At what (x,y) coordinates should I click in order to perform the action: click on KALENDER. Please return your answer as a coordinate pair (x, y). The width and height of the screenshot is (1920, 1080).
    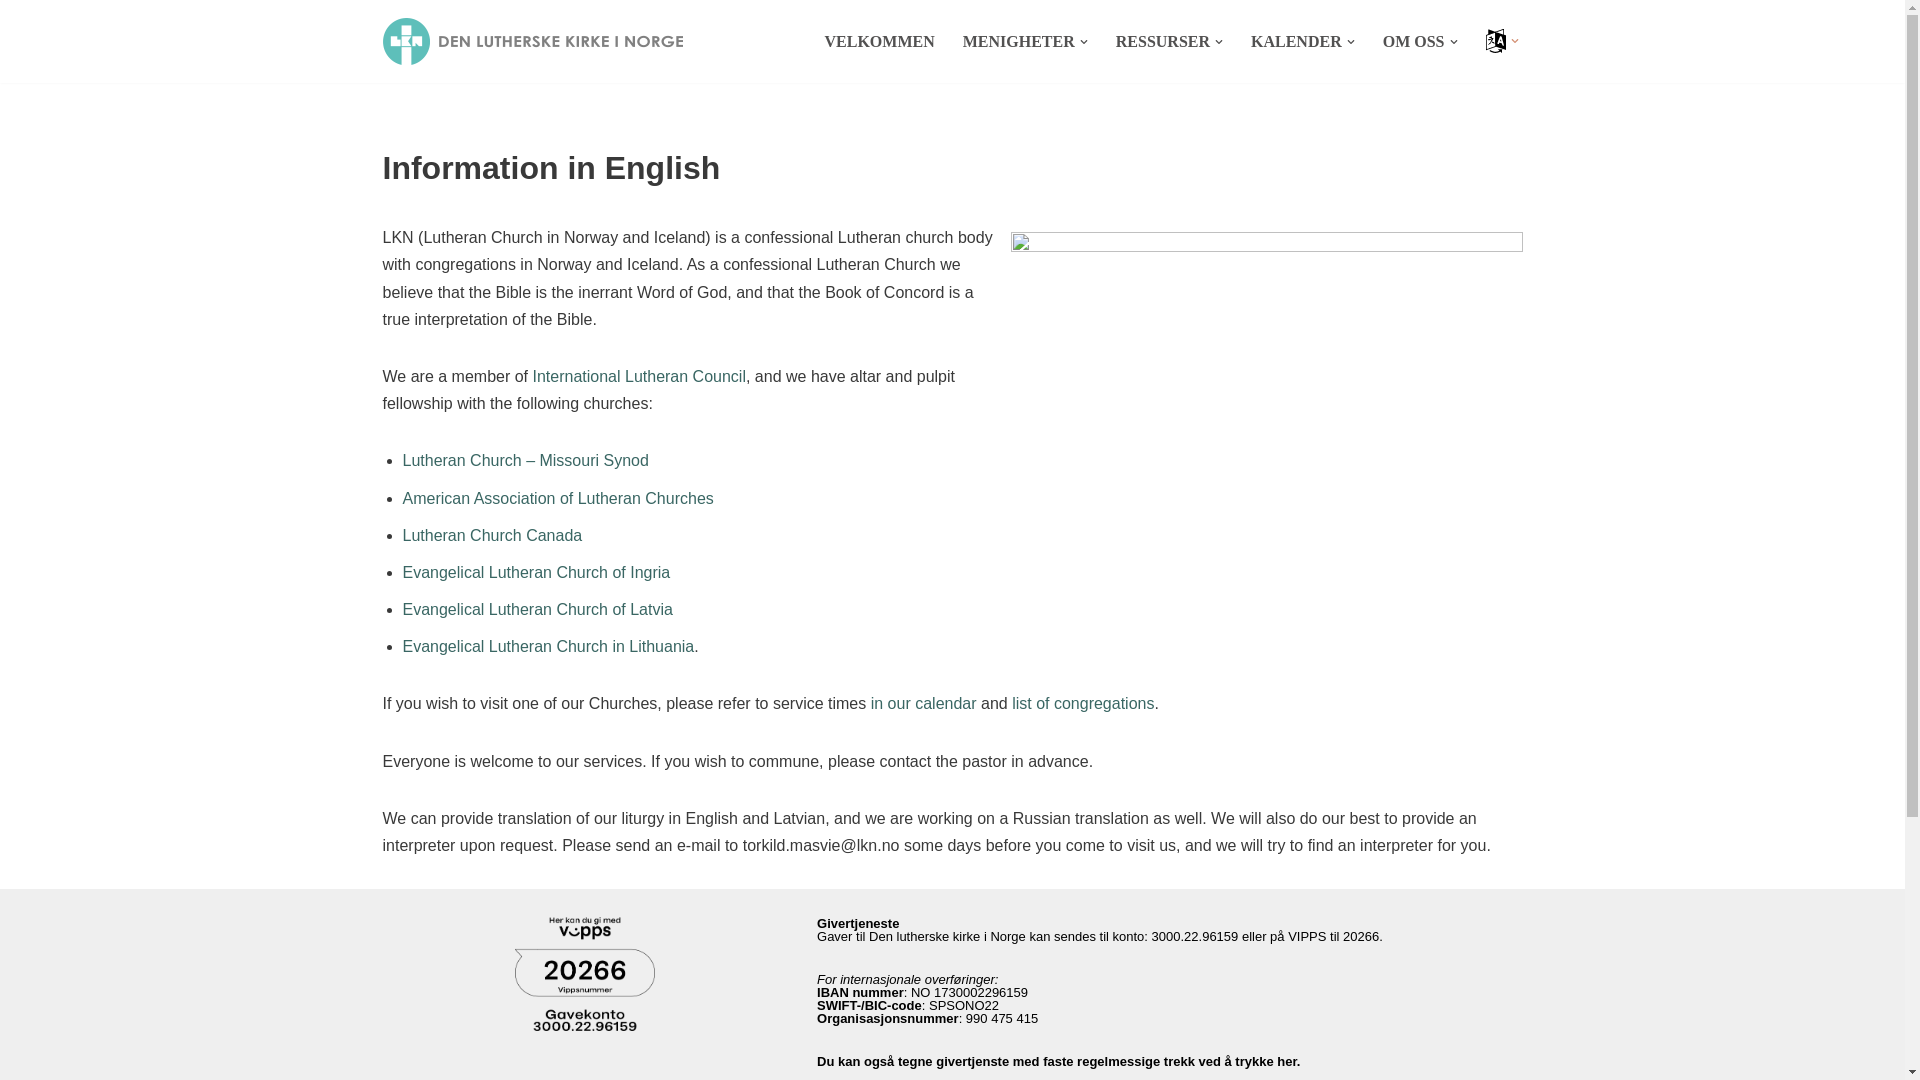
    Looking at the image, I should click on (1296, 42).